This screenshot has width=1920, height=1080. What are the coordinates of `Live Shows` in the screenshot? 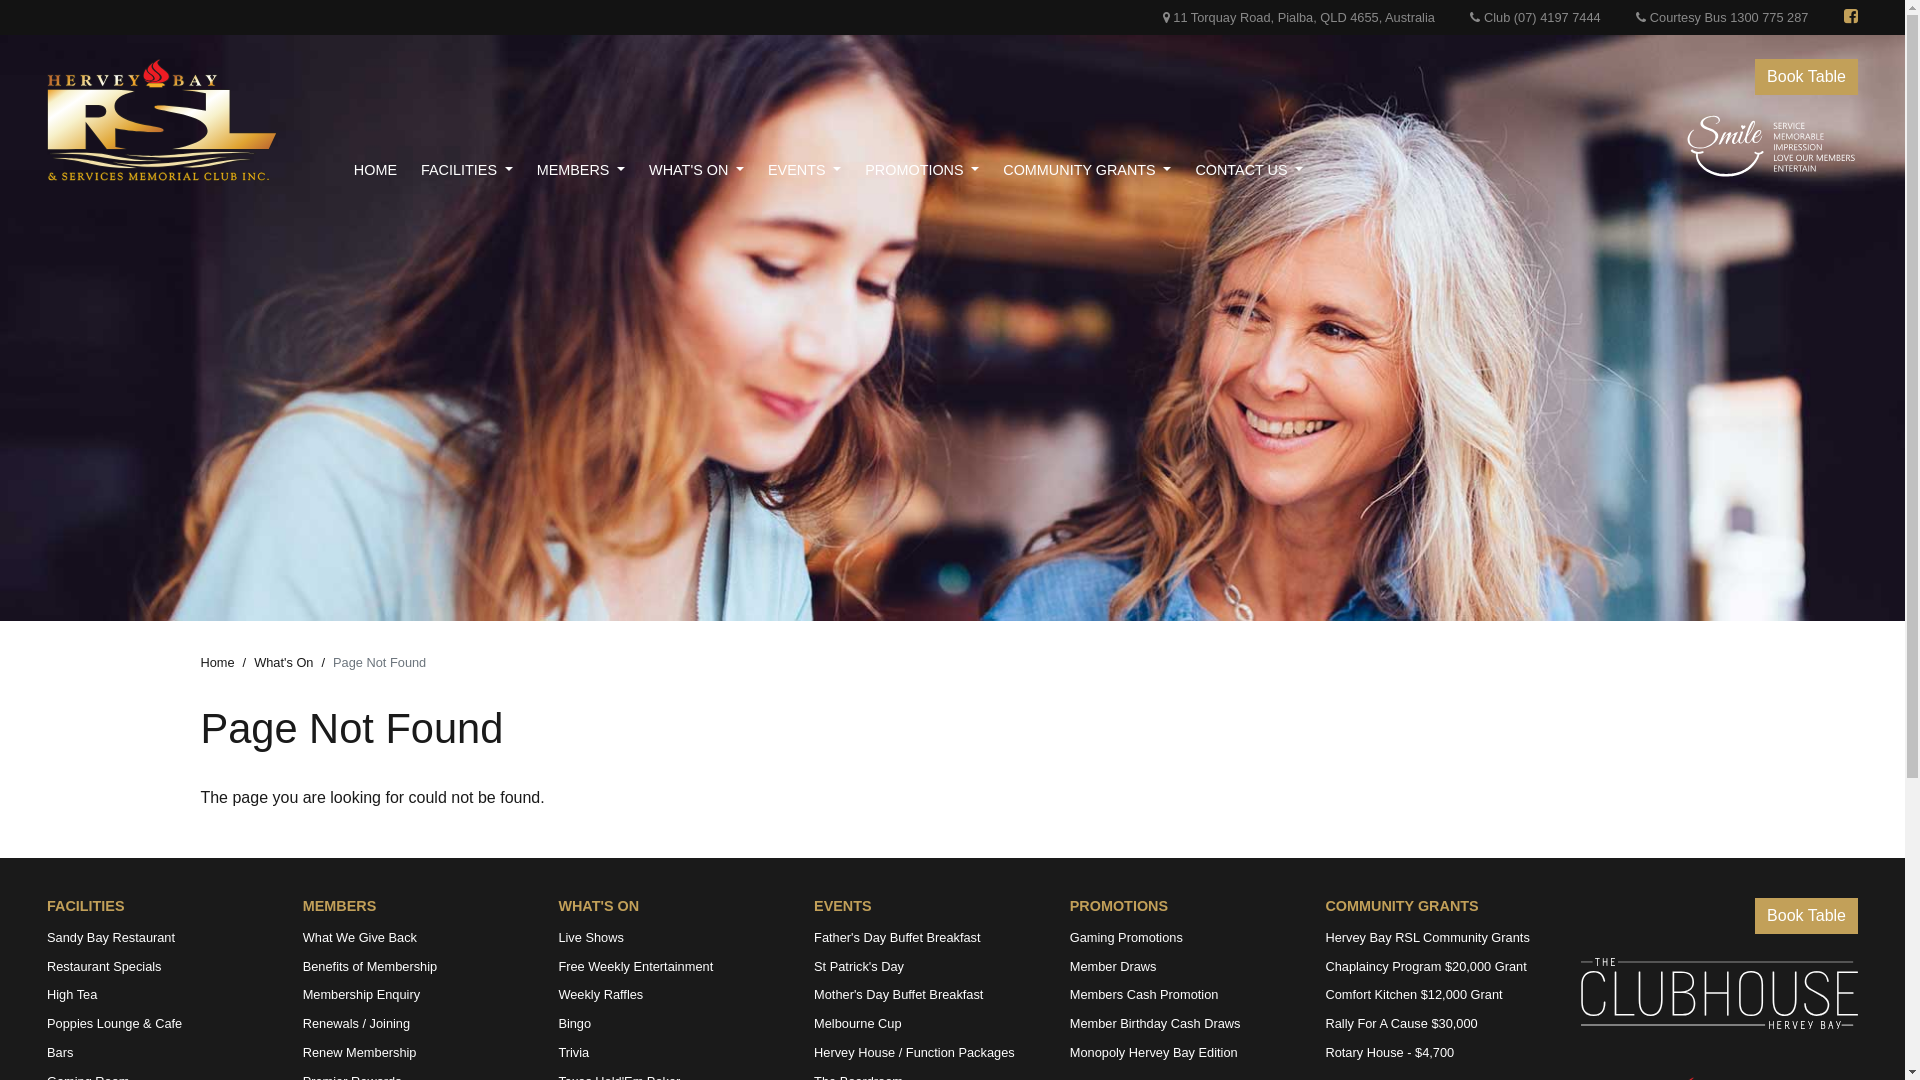 It's located at (671, 938).